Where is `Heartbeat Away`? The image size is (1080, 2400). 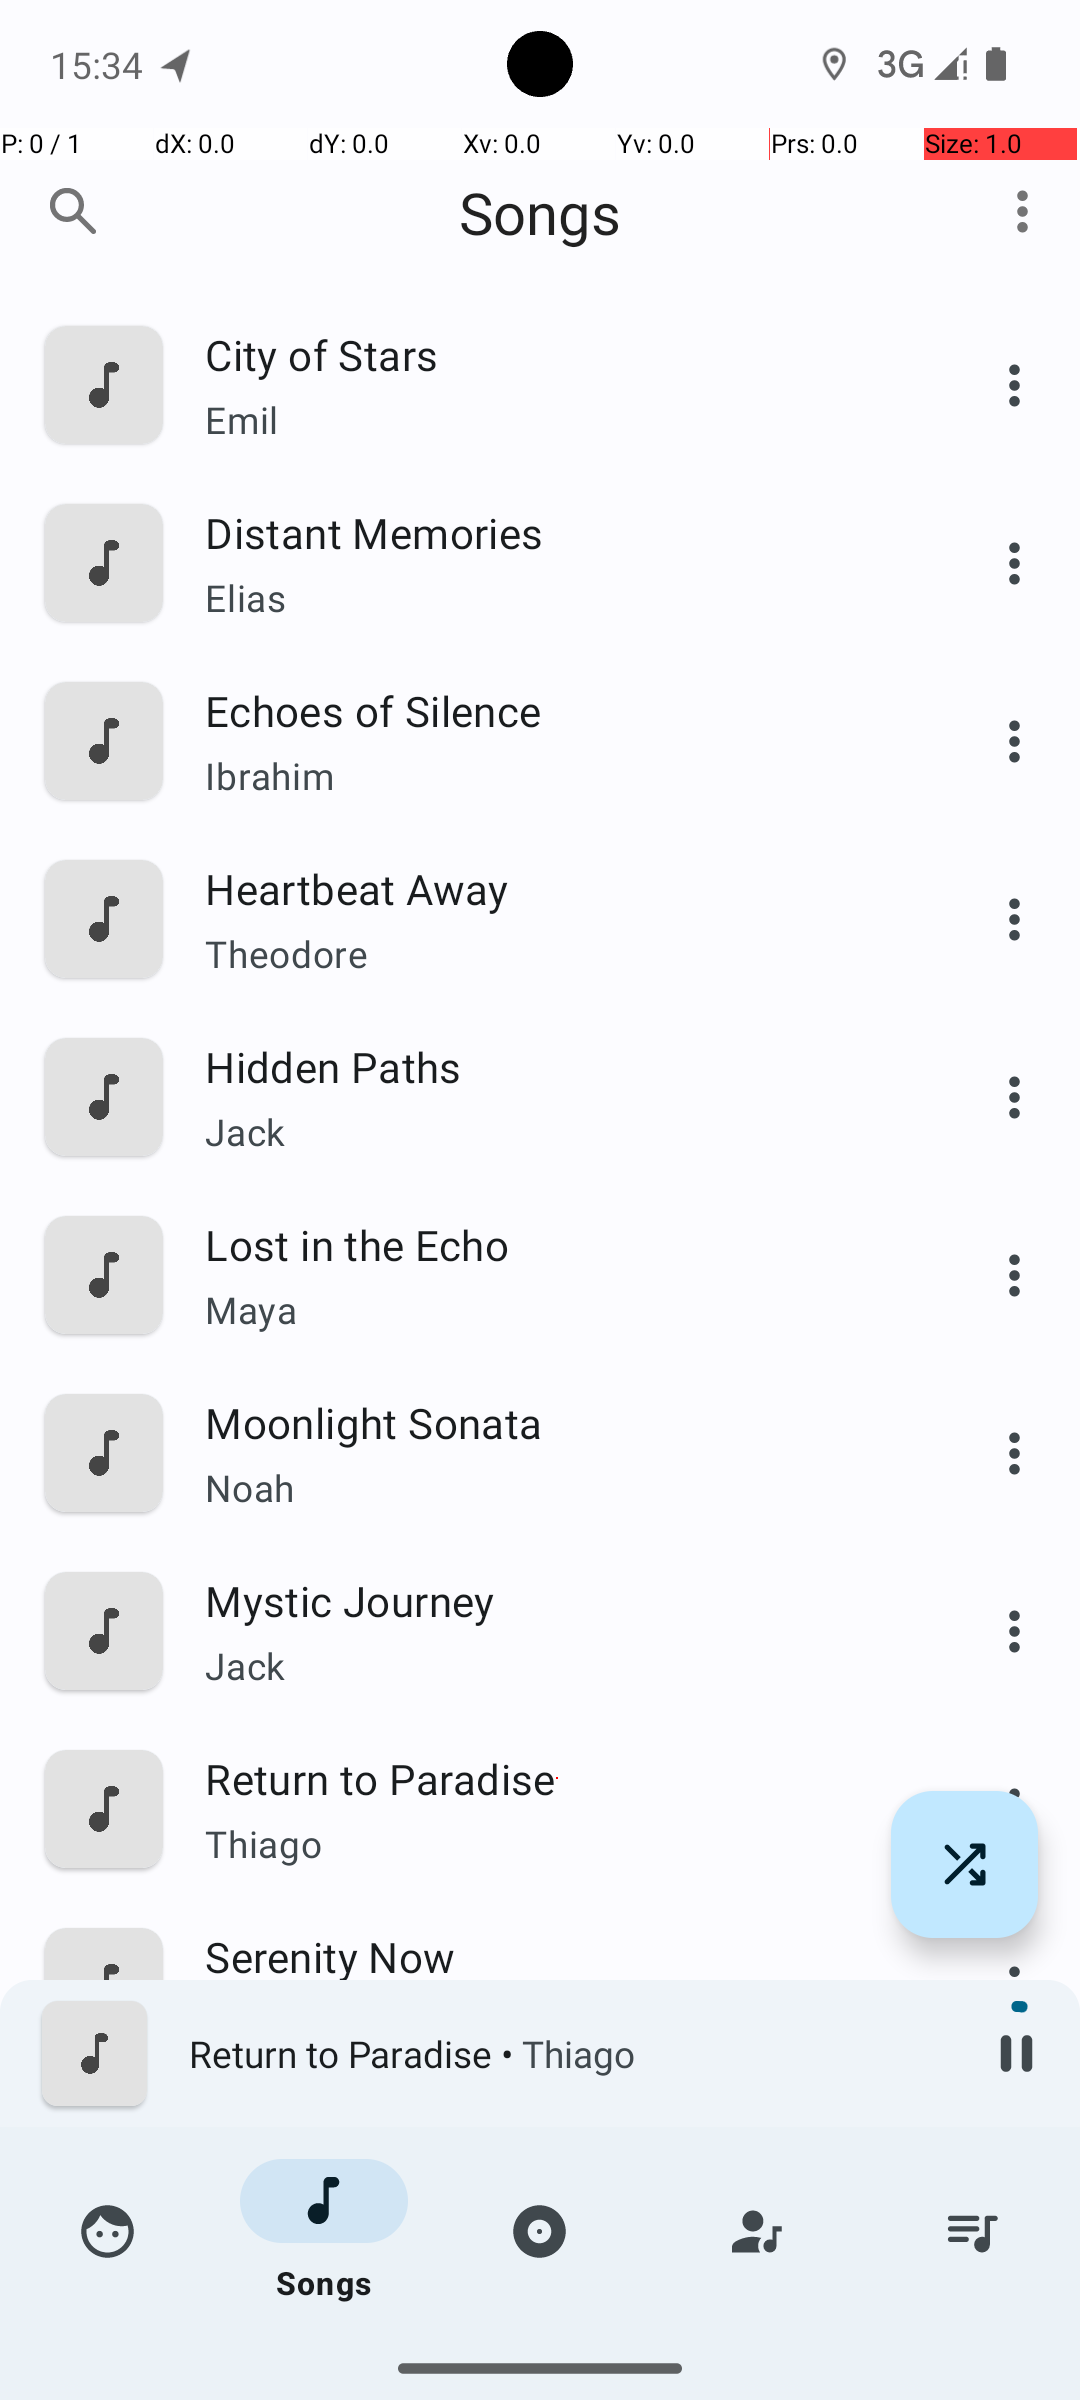
Heartbeat Away is located at coordinates (557, 888).